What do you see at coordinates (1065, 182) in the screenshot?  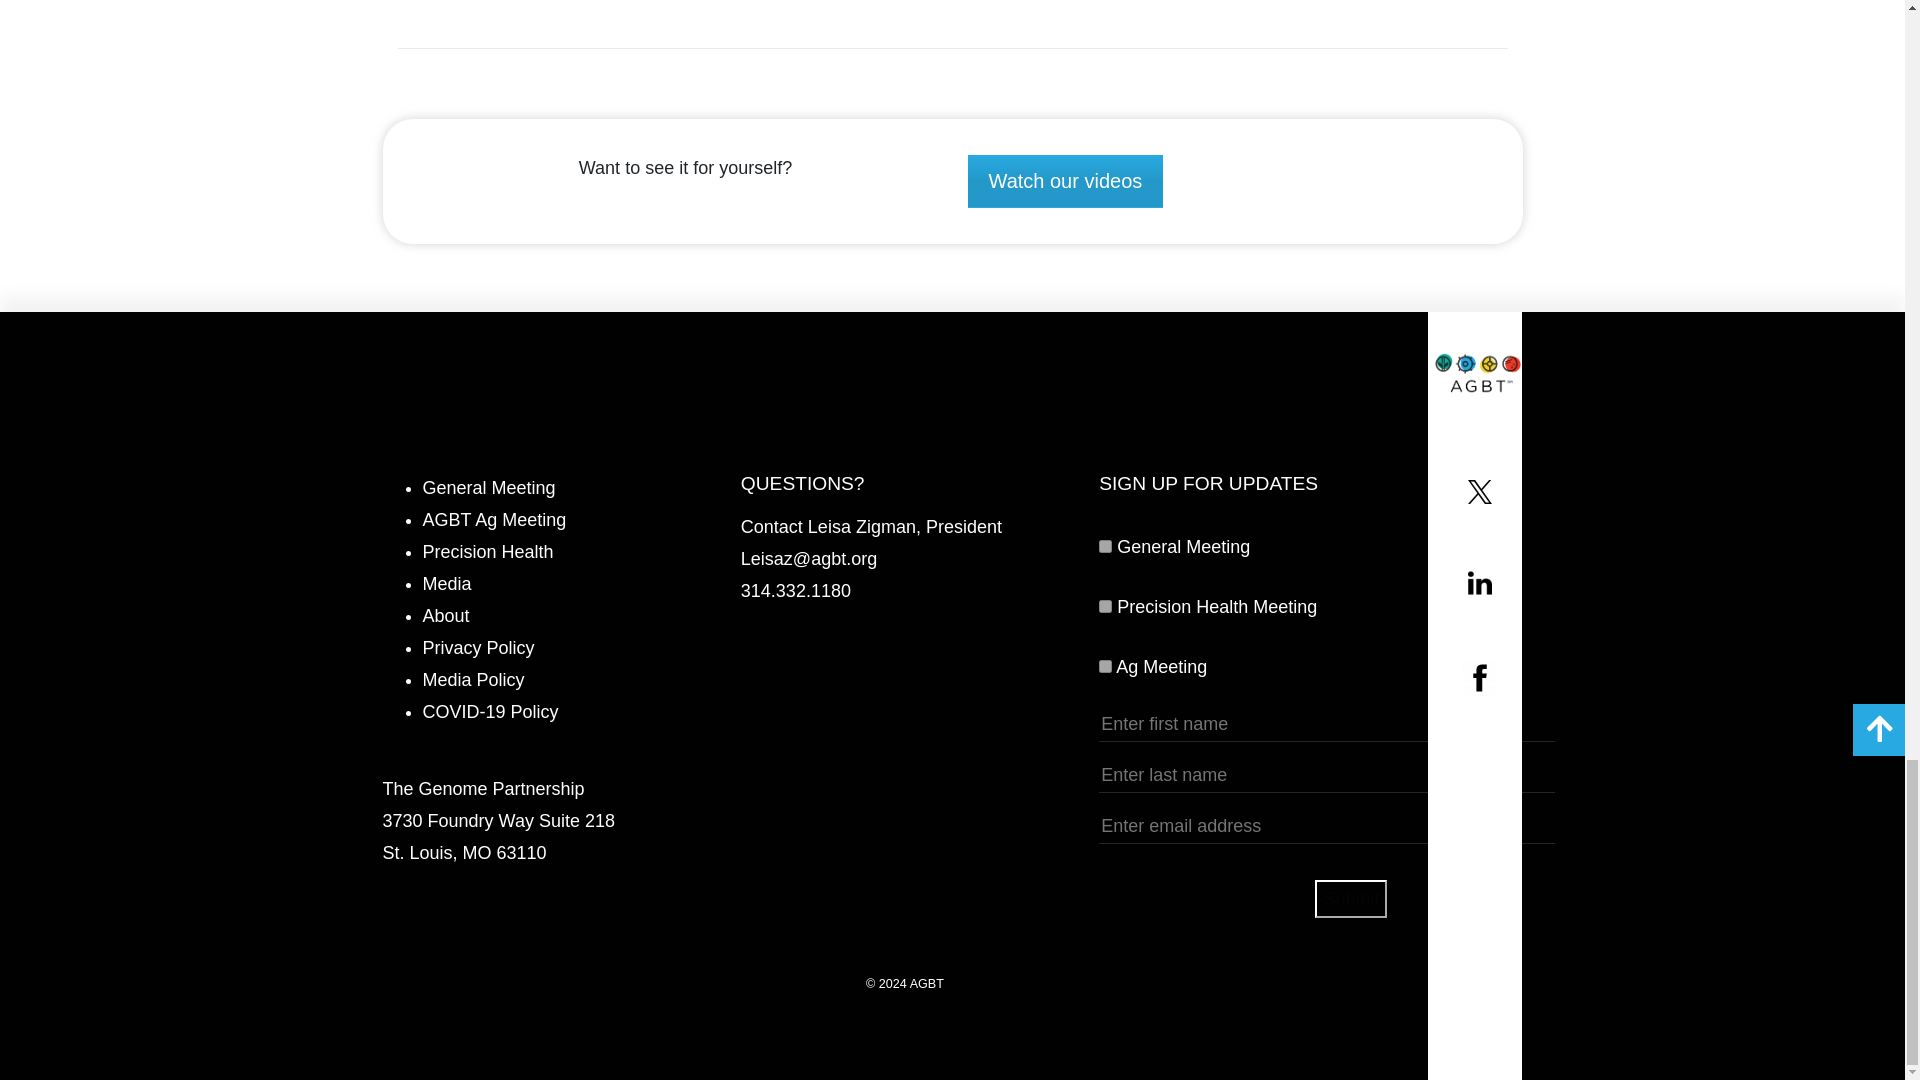 I see `Watch our videos` at bounding box center [1065, 182].